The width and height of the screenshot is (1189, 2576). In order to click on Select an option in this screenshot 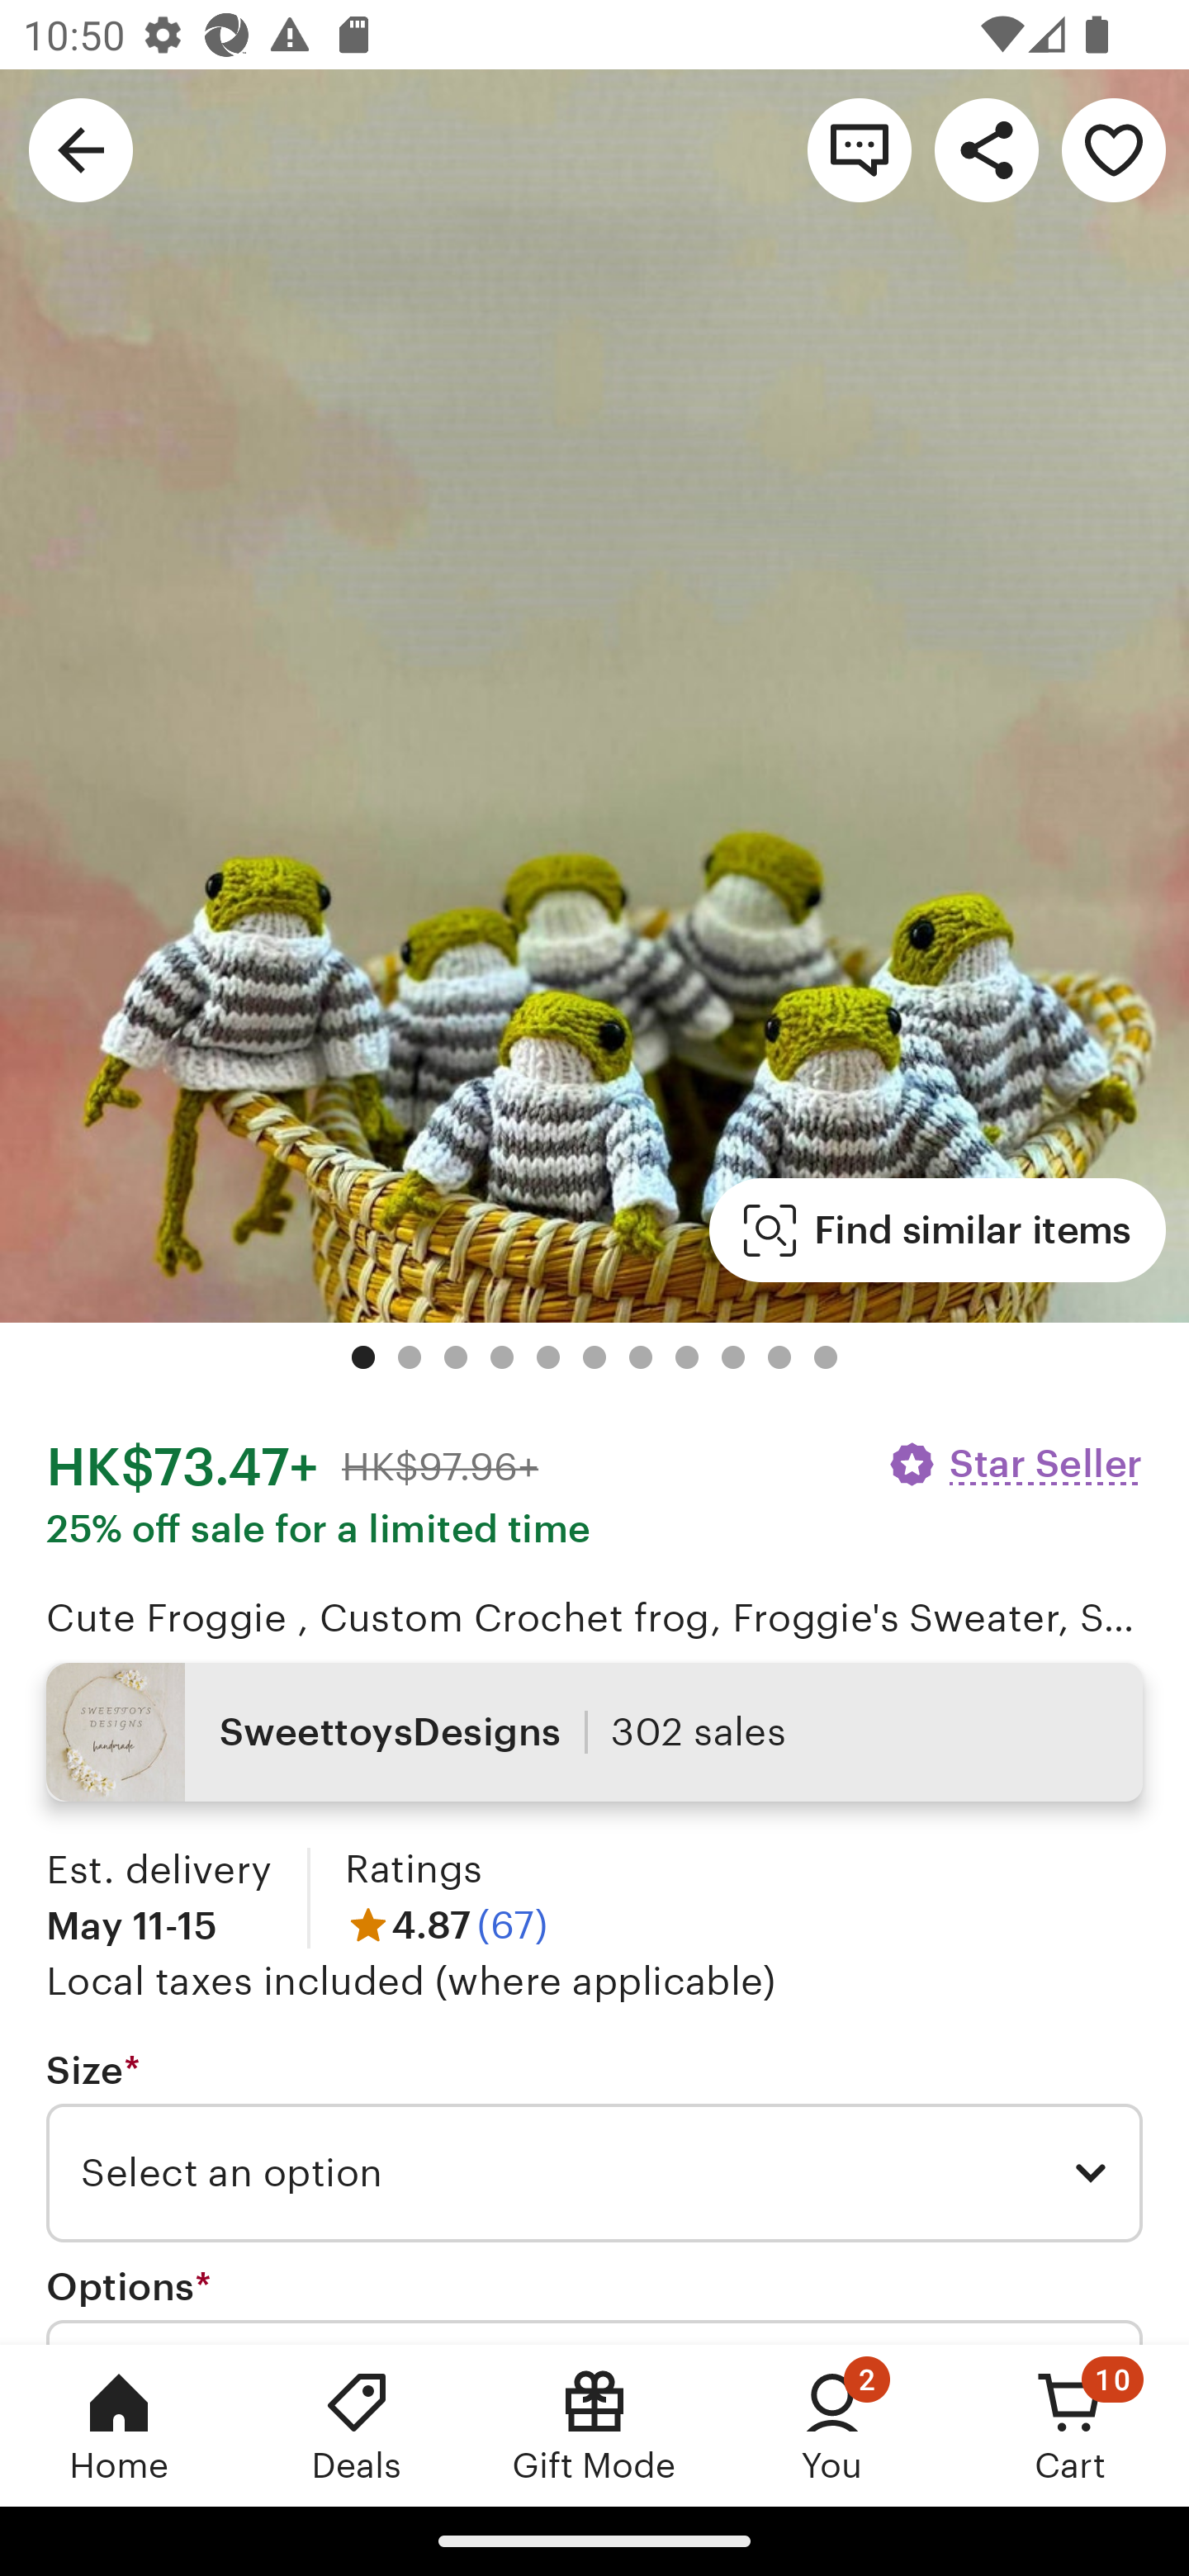, I will do `click(594, 2174)`.